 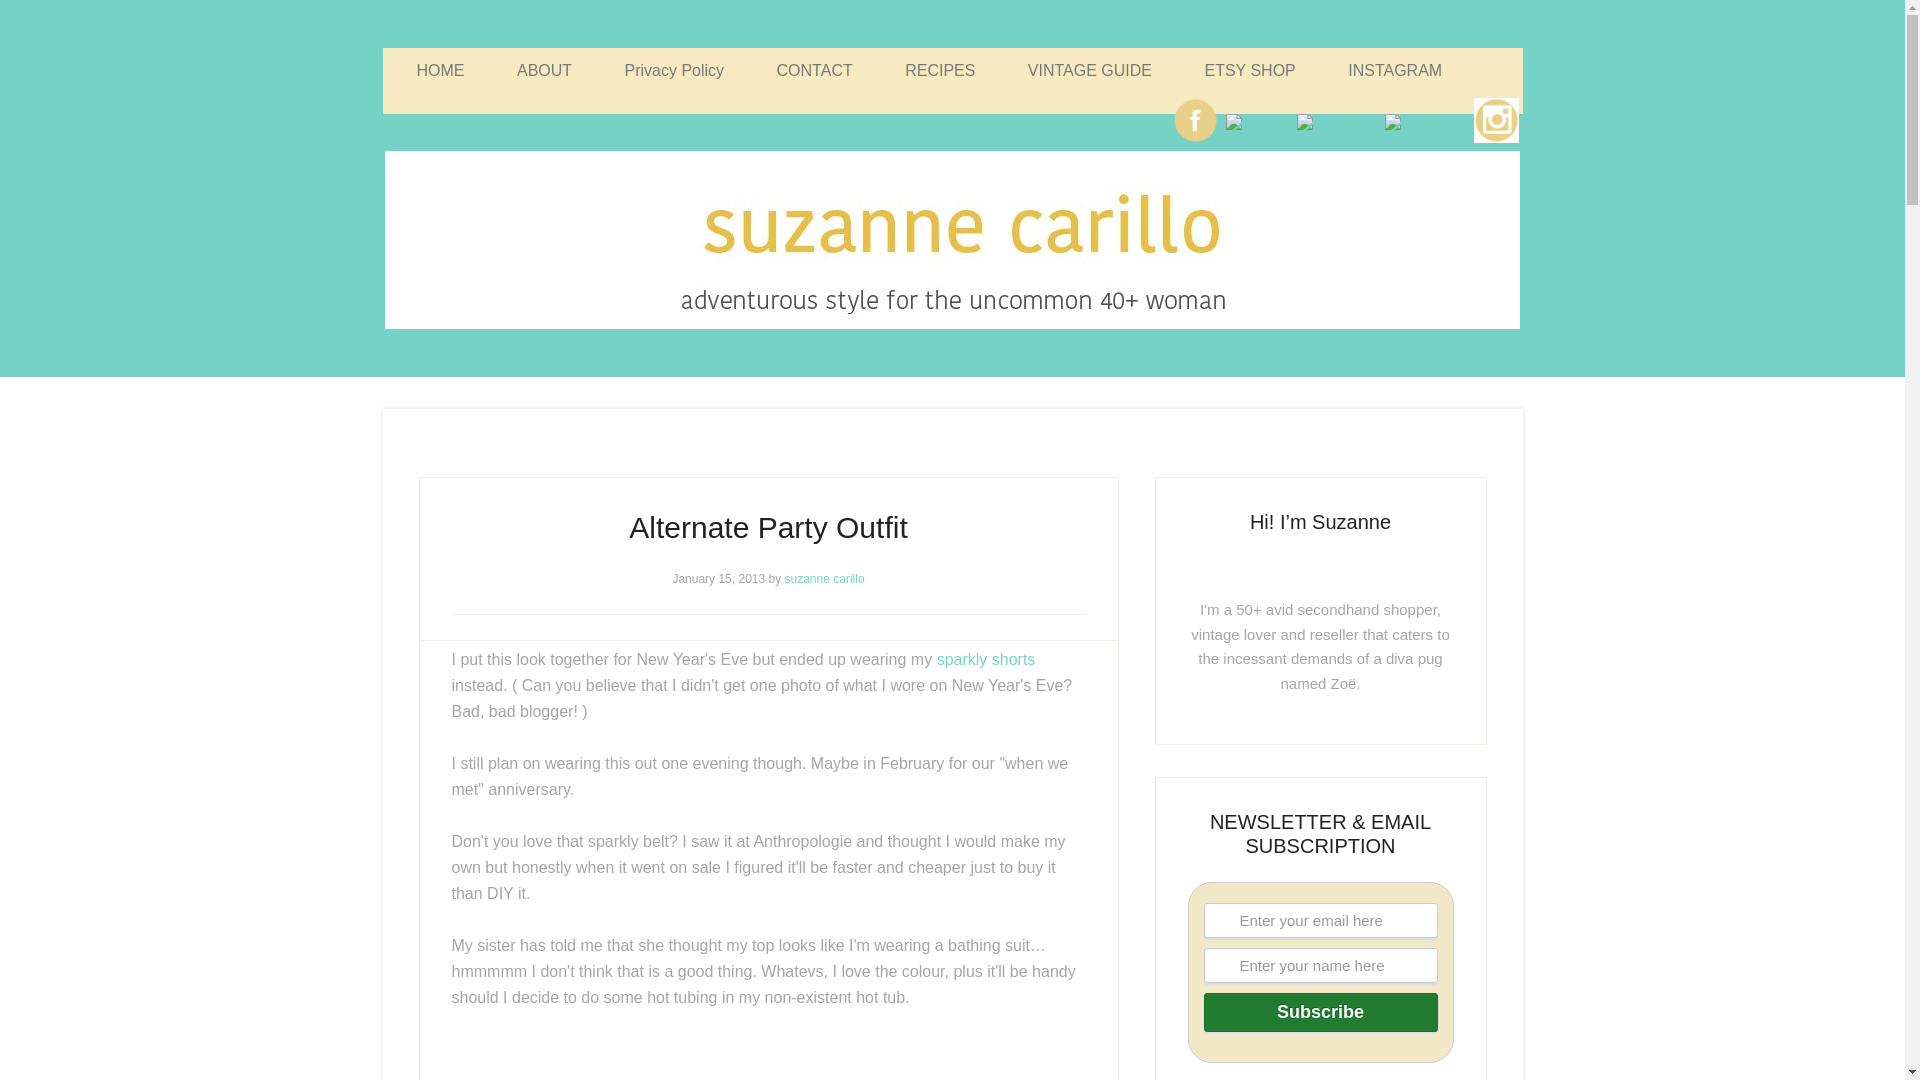 I want to click on Suzanne Carillo, so click(x=952, y=240).